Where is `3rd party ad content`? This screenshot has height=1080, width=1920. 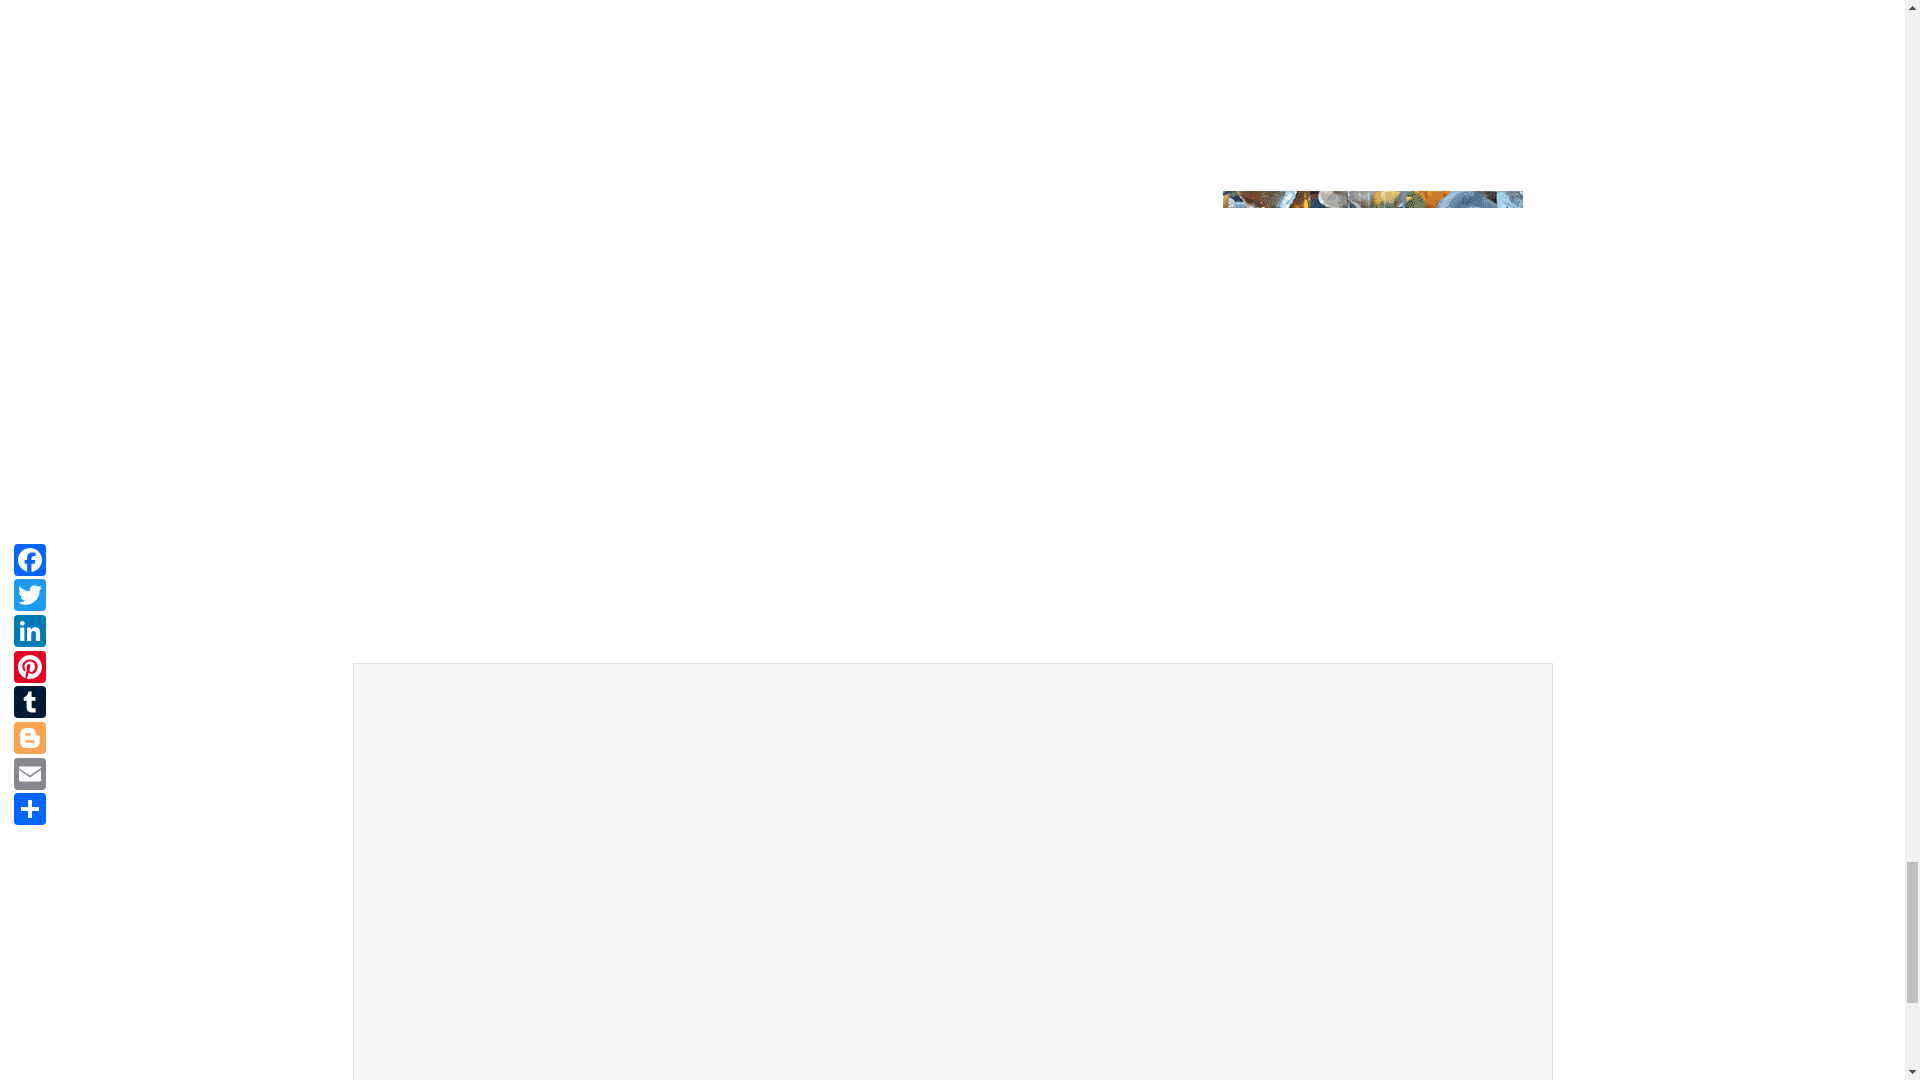
3rd party ad content is located at coordinates (1252, 1018).